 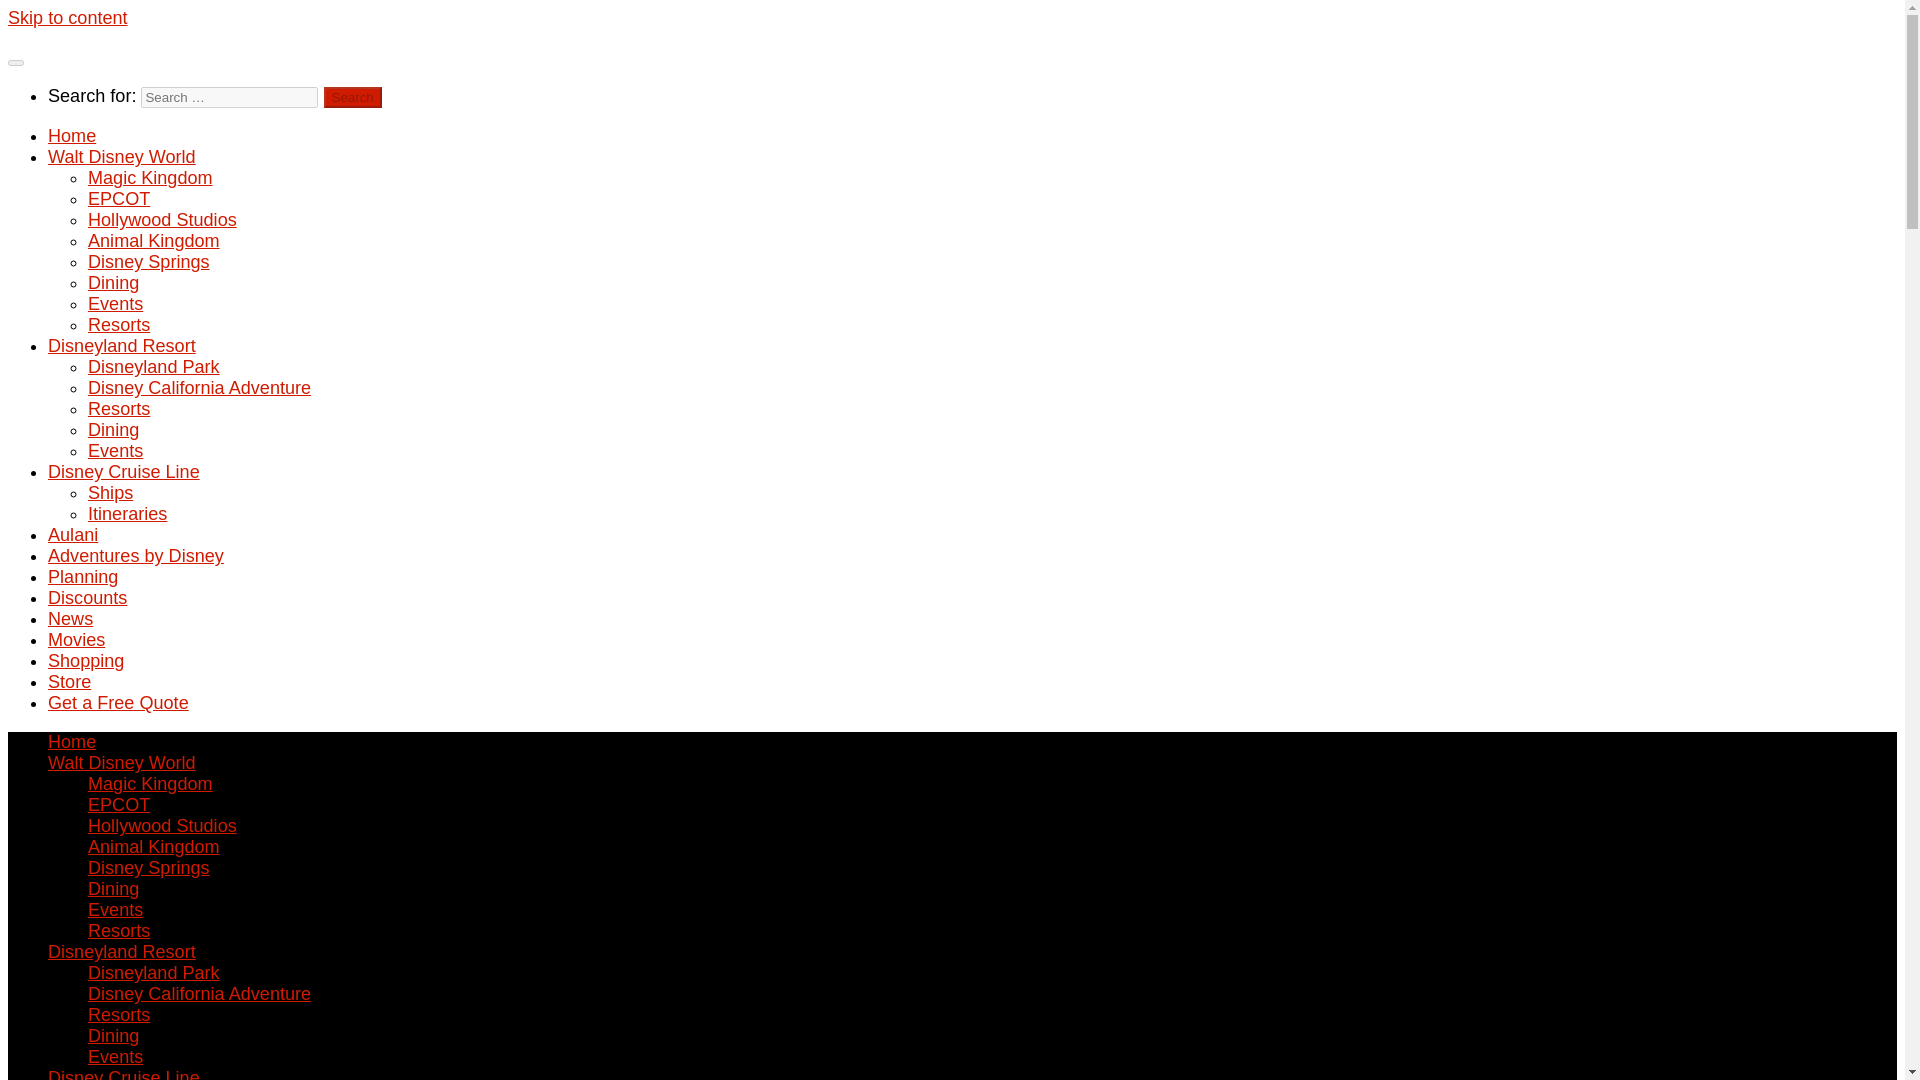 I want to click on Shopping, so click(x=86, y=660).